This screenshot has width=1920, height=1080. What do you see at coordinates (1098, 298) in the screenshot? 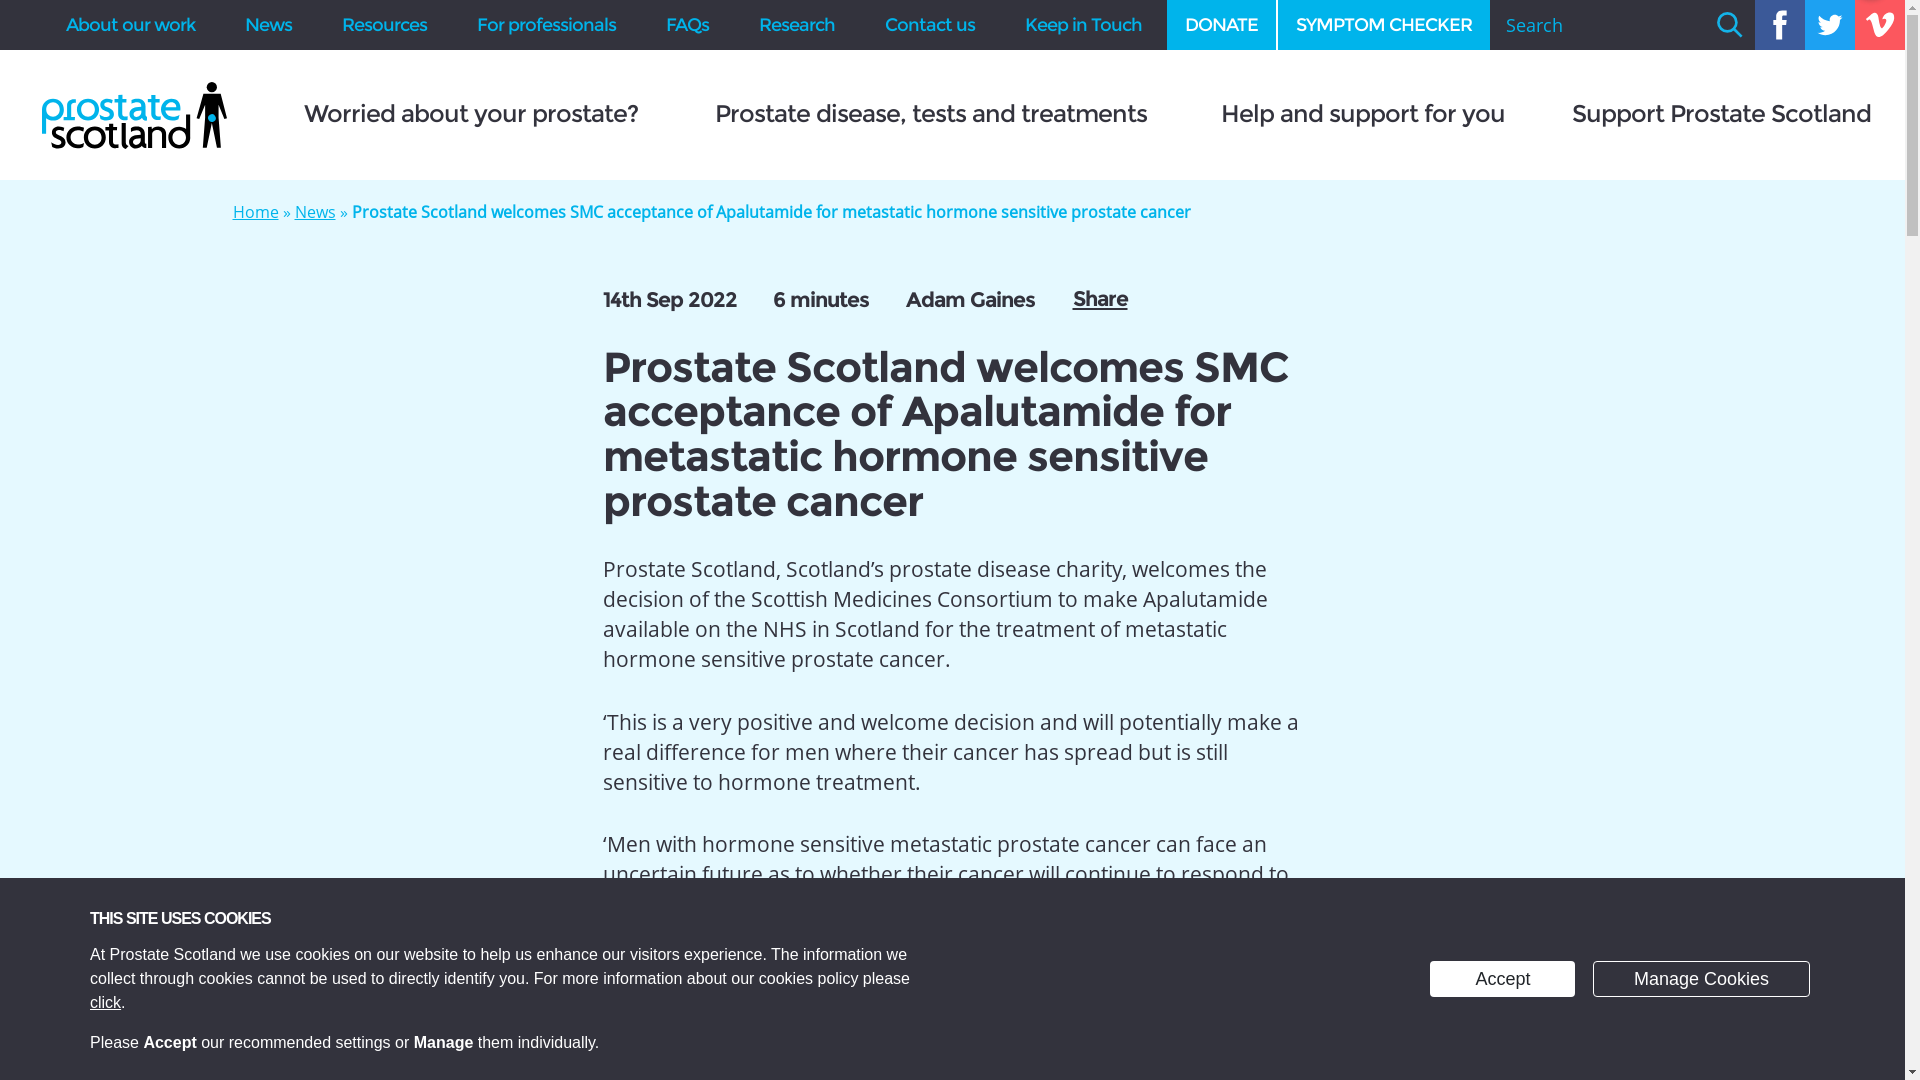
I see `Share` at bounding box center [1098, 298].